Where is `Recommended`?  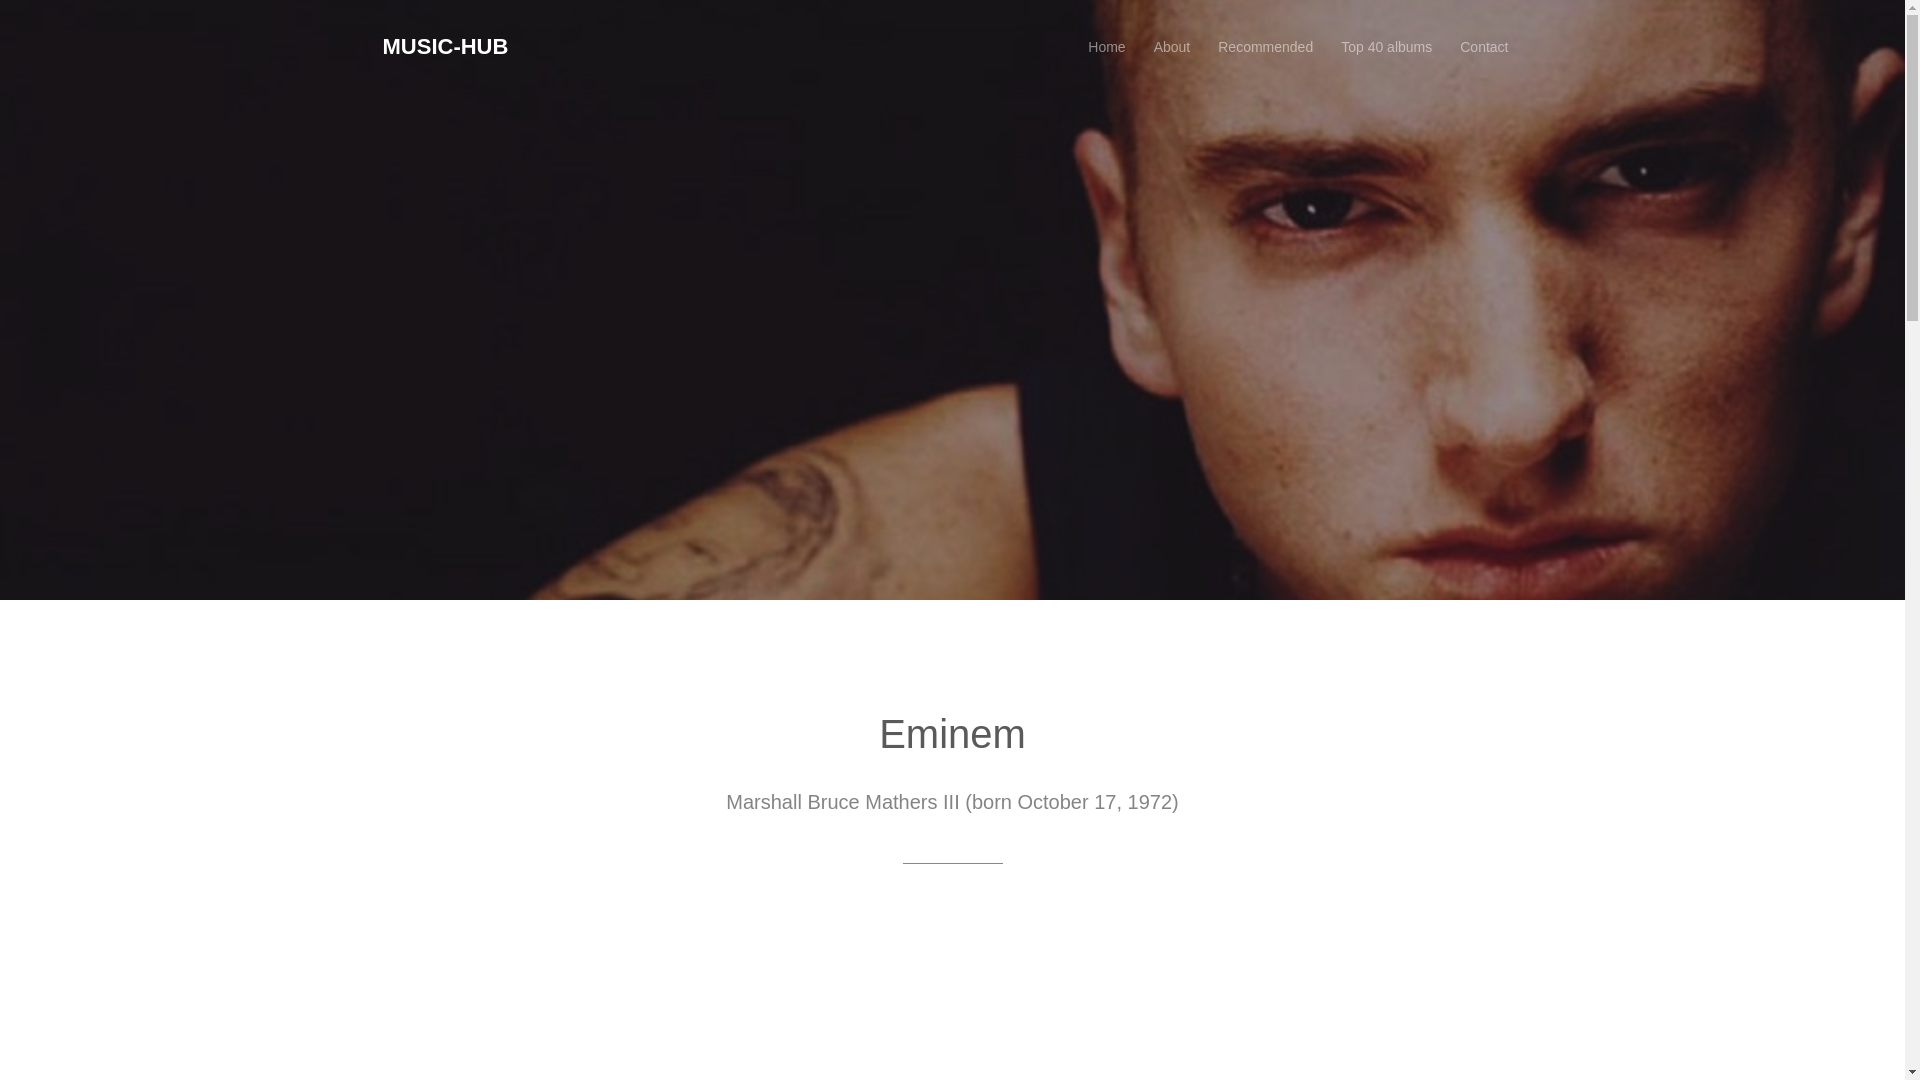 Recommended is located at coordinates (1266, 46).